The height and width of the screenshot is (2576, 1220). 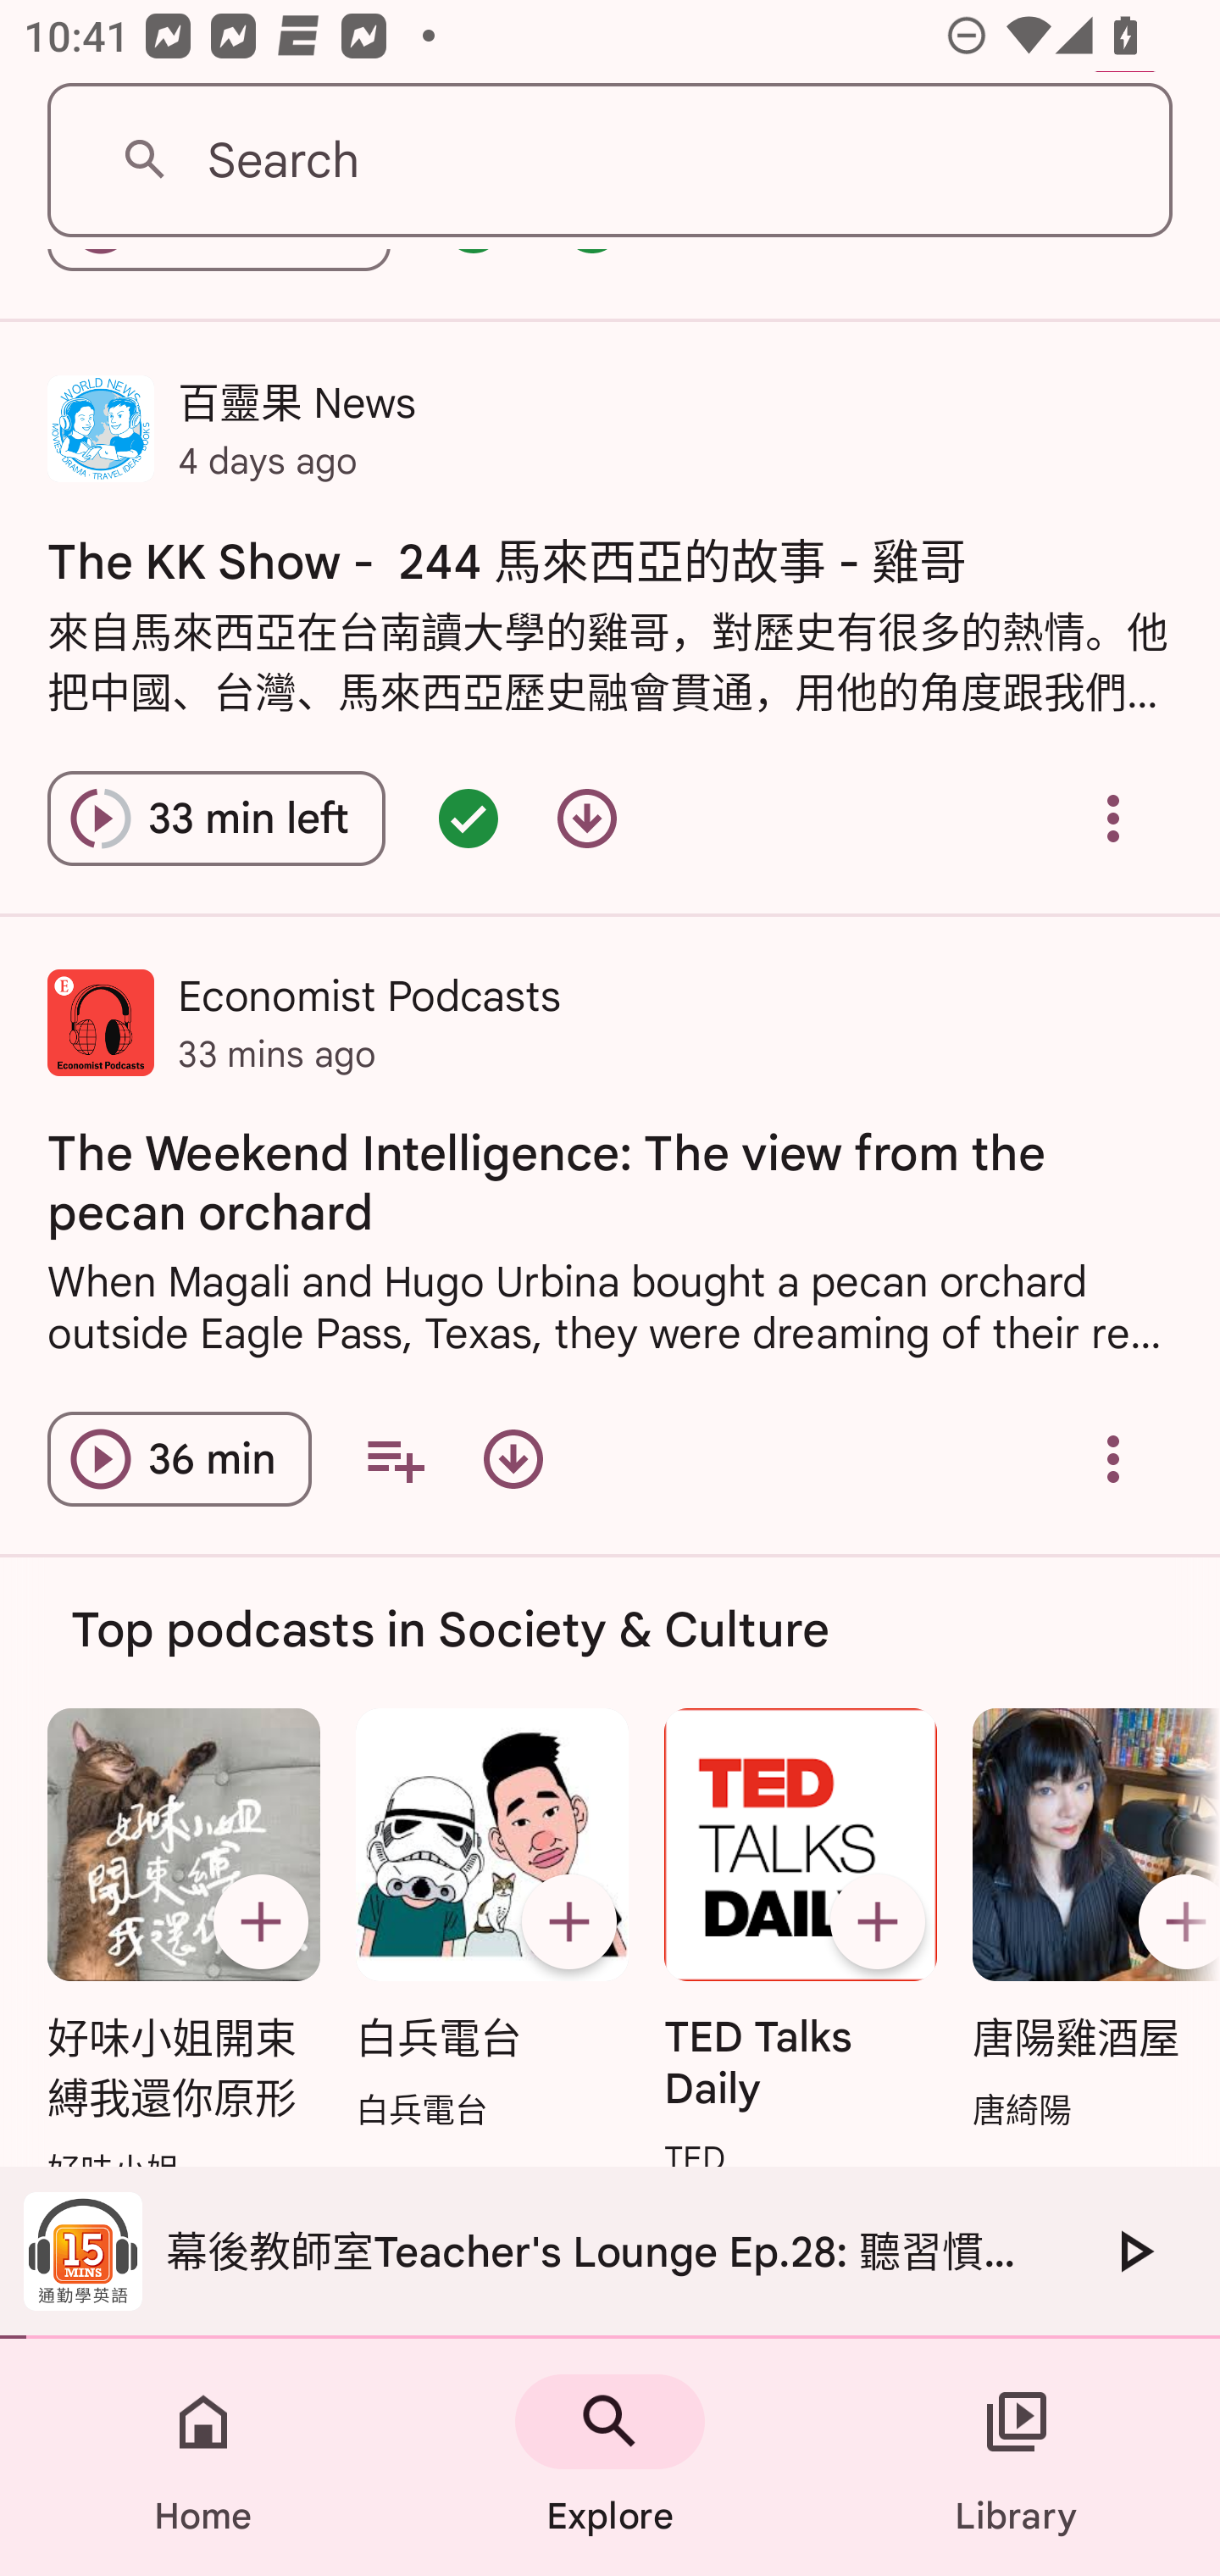 I want to click on 好味小姐開束縛我還你原形 Subscribe 好味小姐開束縛我還你原形 好味小姐, so click(x=183, y=1951).